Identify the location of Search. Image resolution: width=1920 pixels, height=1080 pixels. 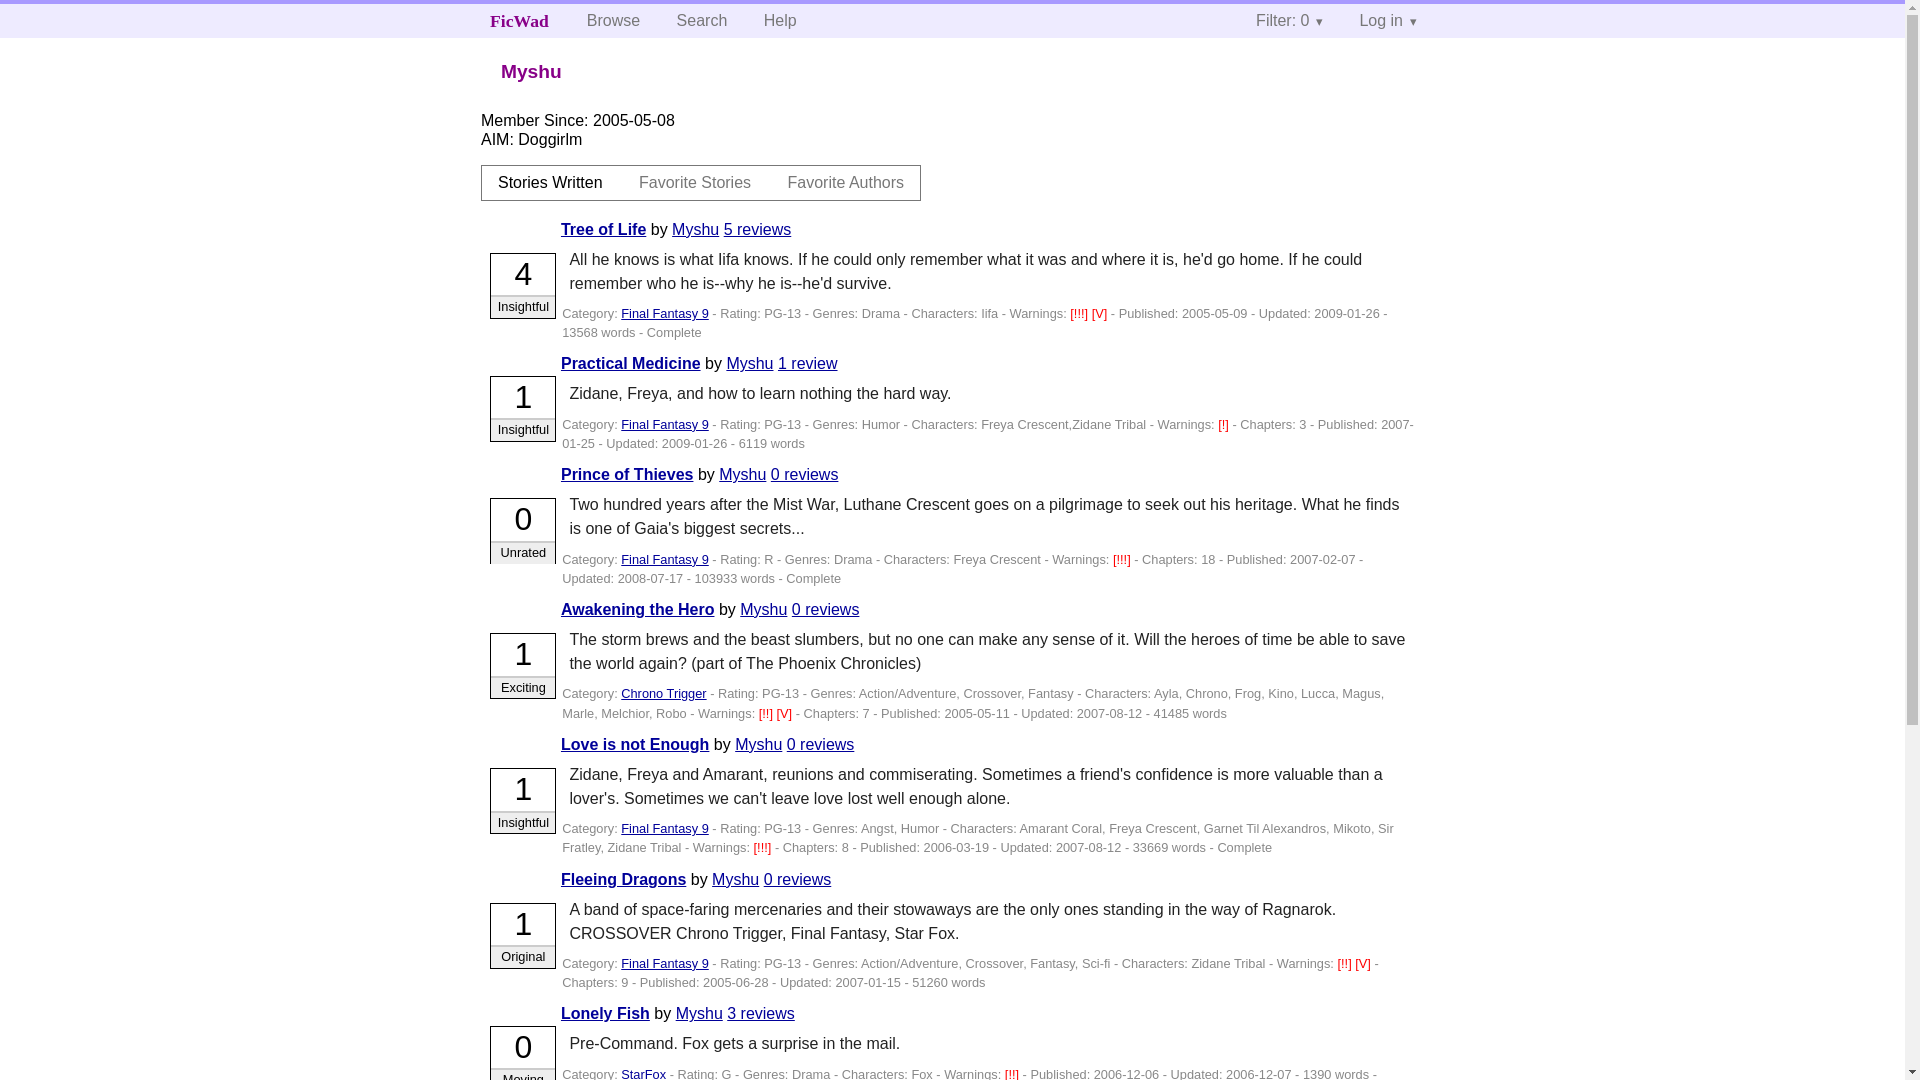
(702, 20).